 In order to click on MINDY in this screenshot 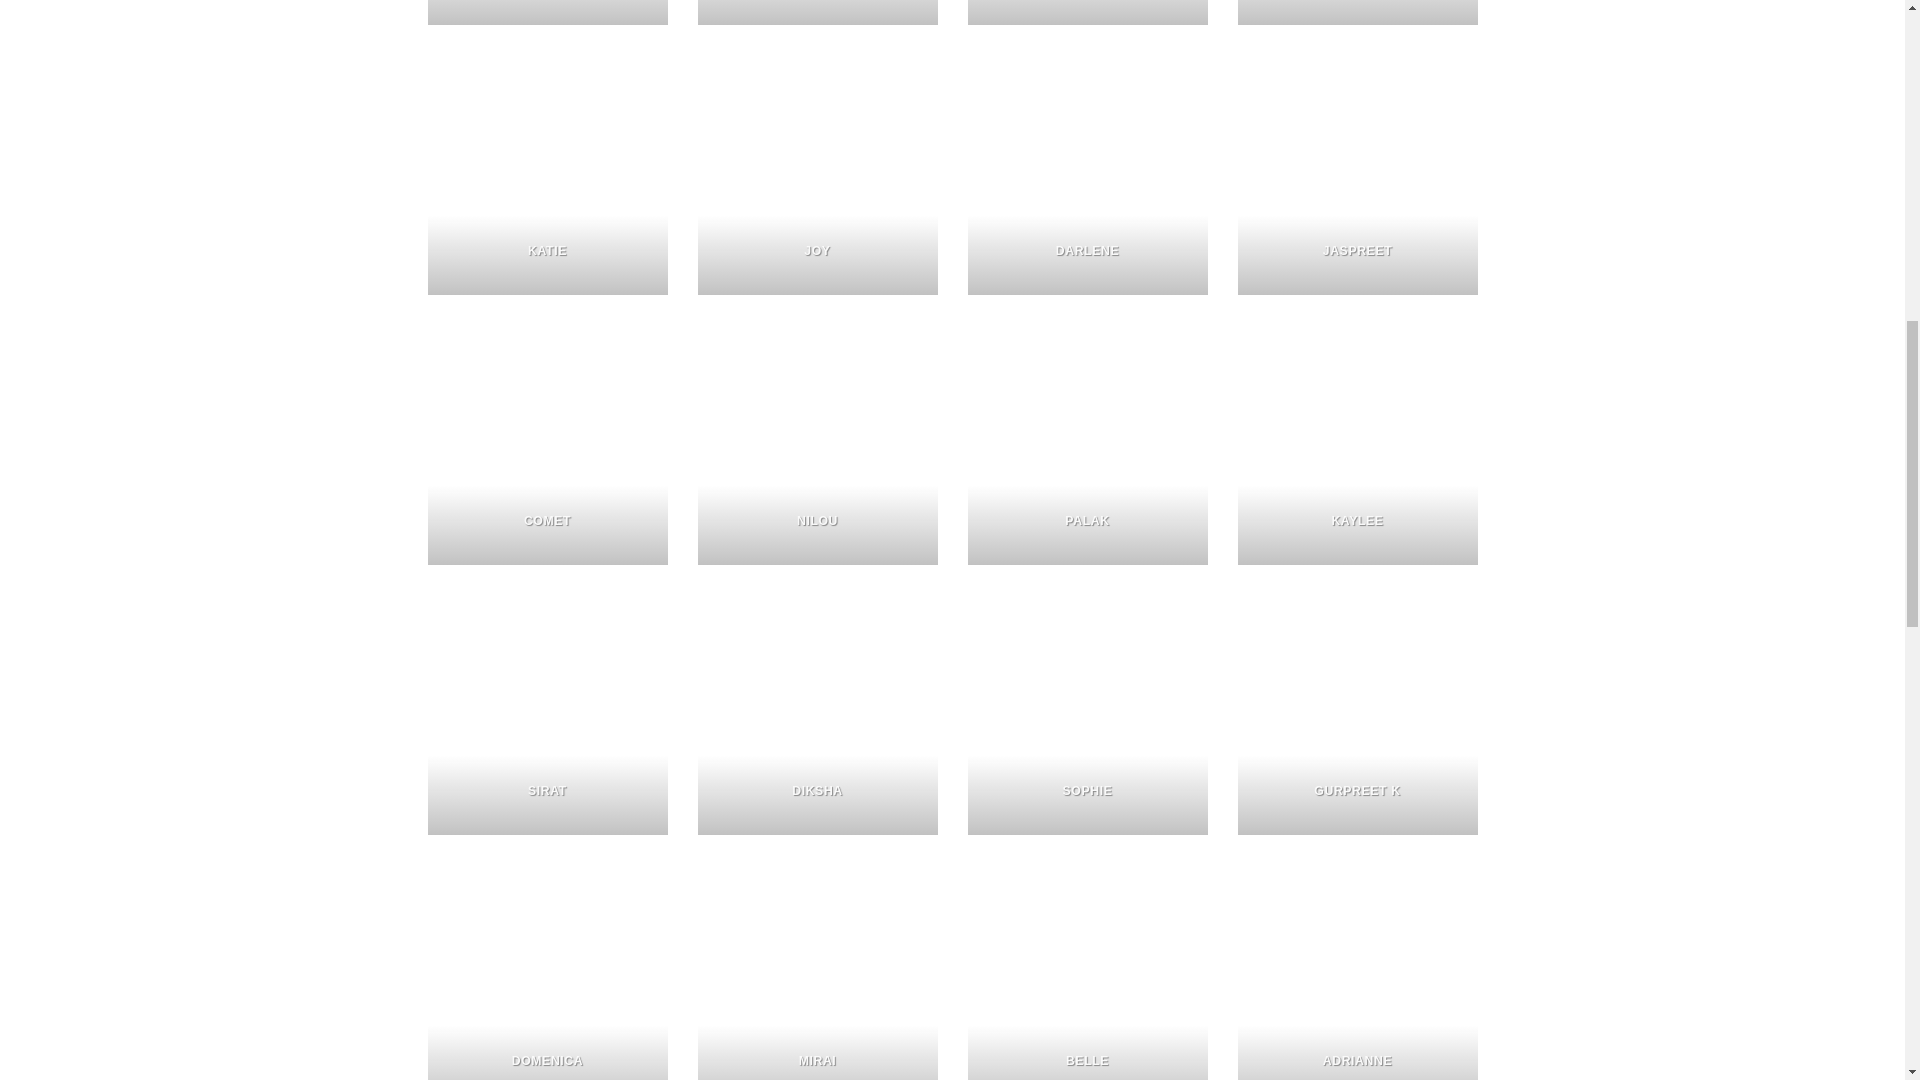, I will do `click(548, 12)`.